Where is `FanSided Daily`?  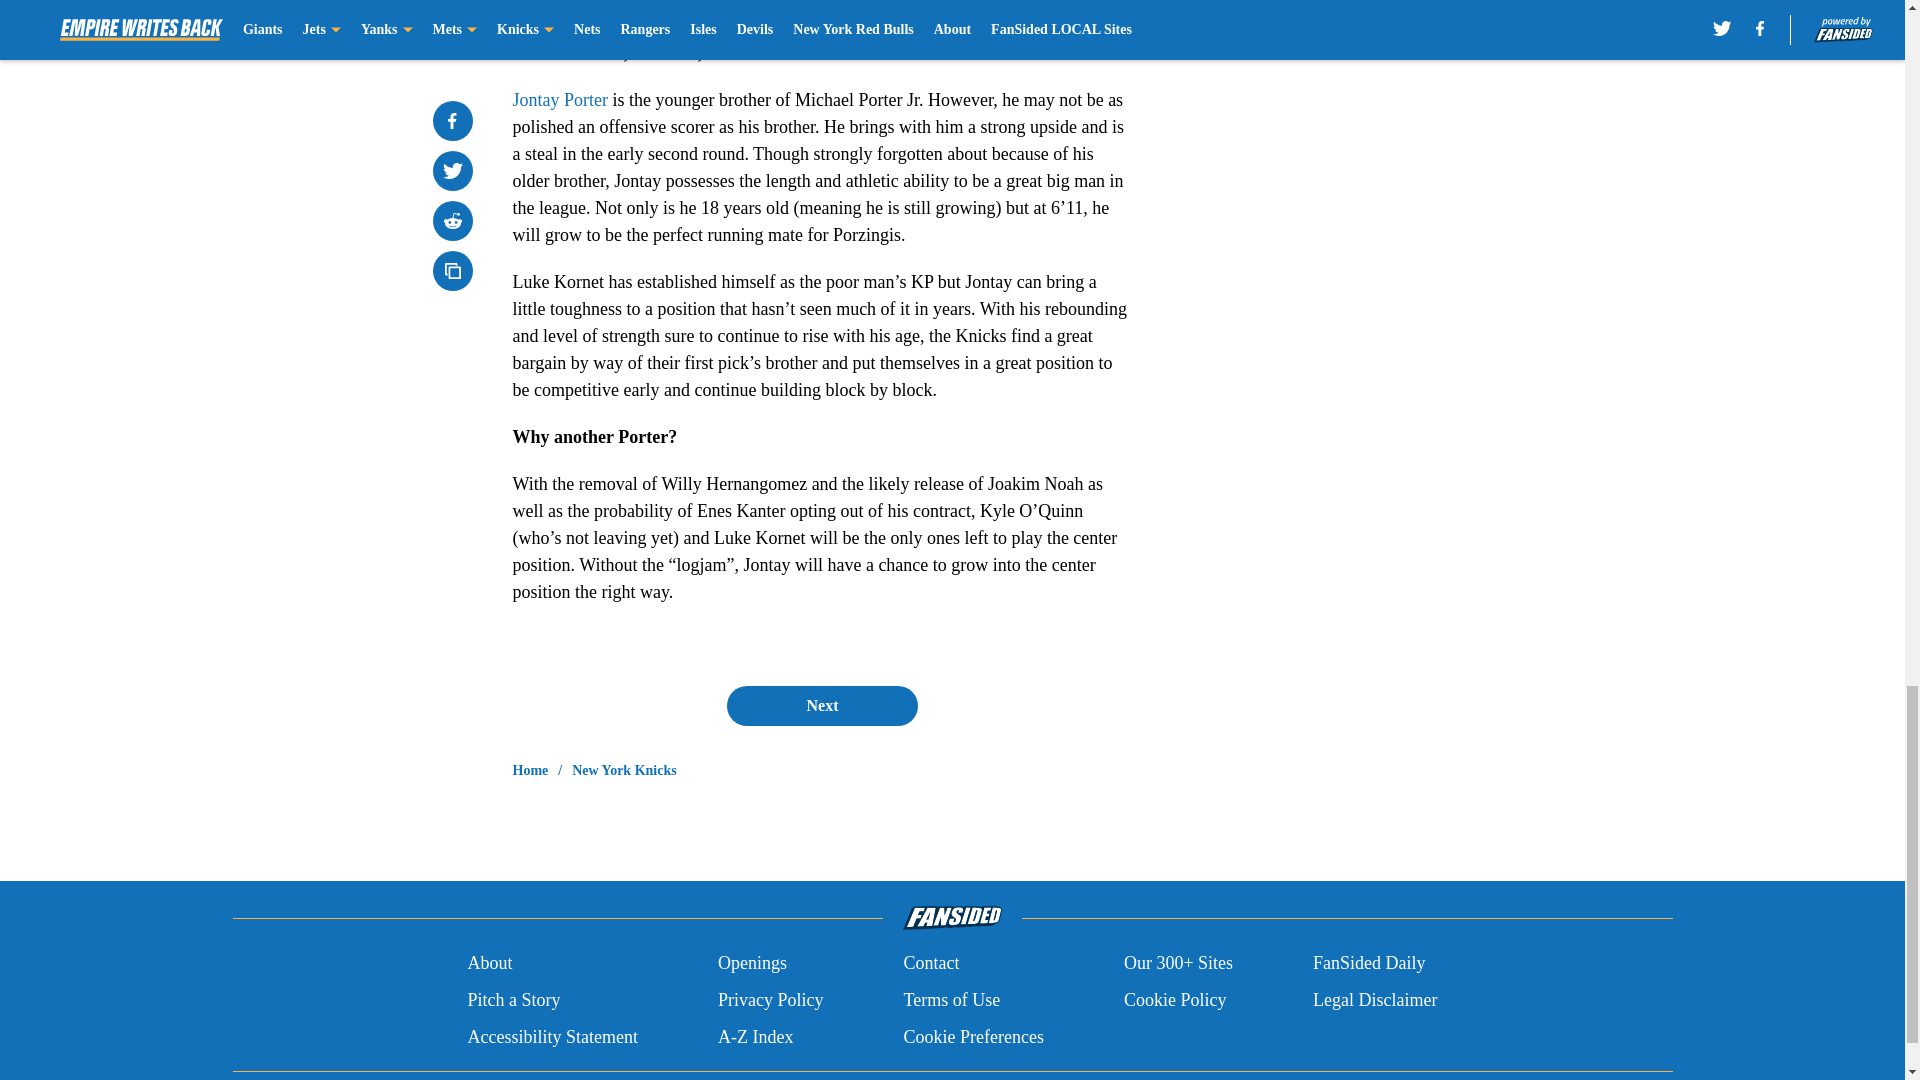 FanSided Daily is located at coordinates (1370, 964).